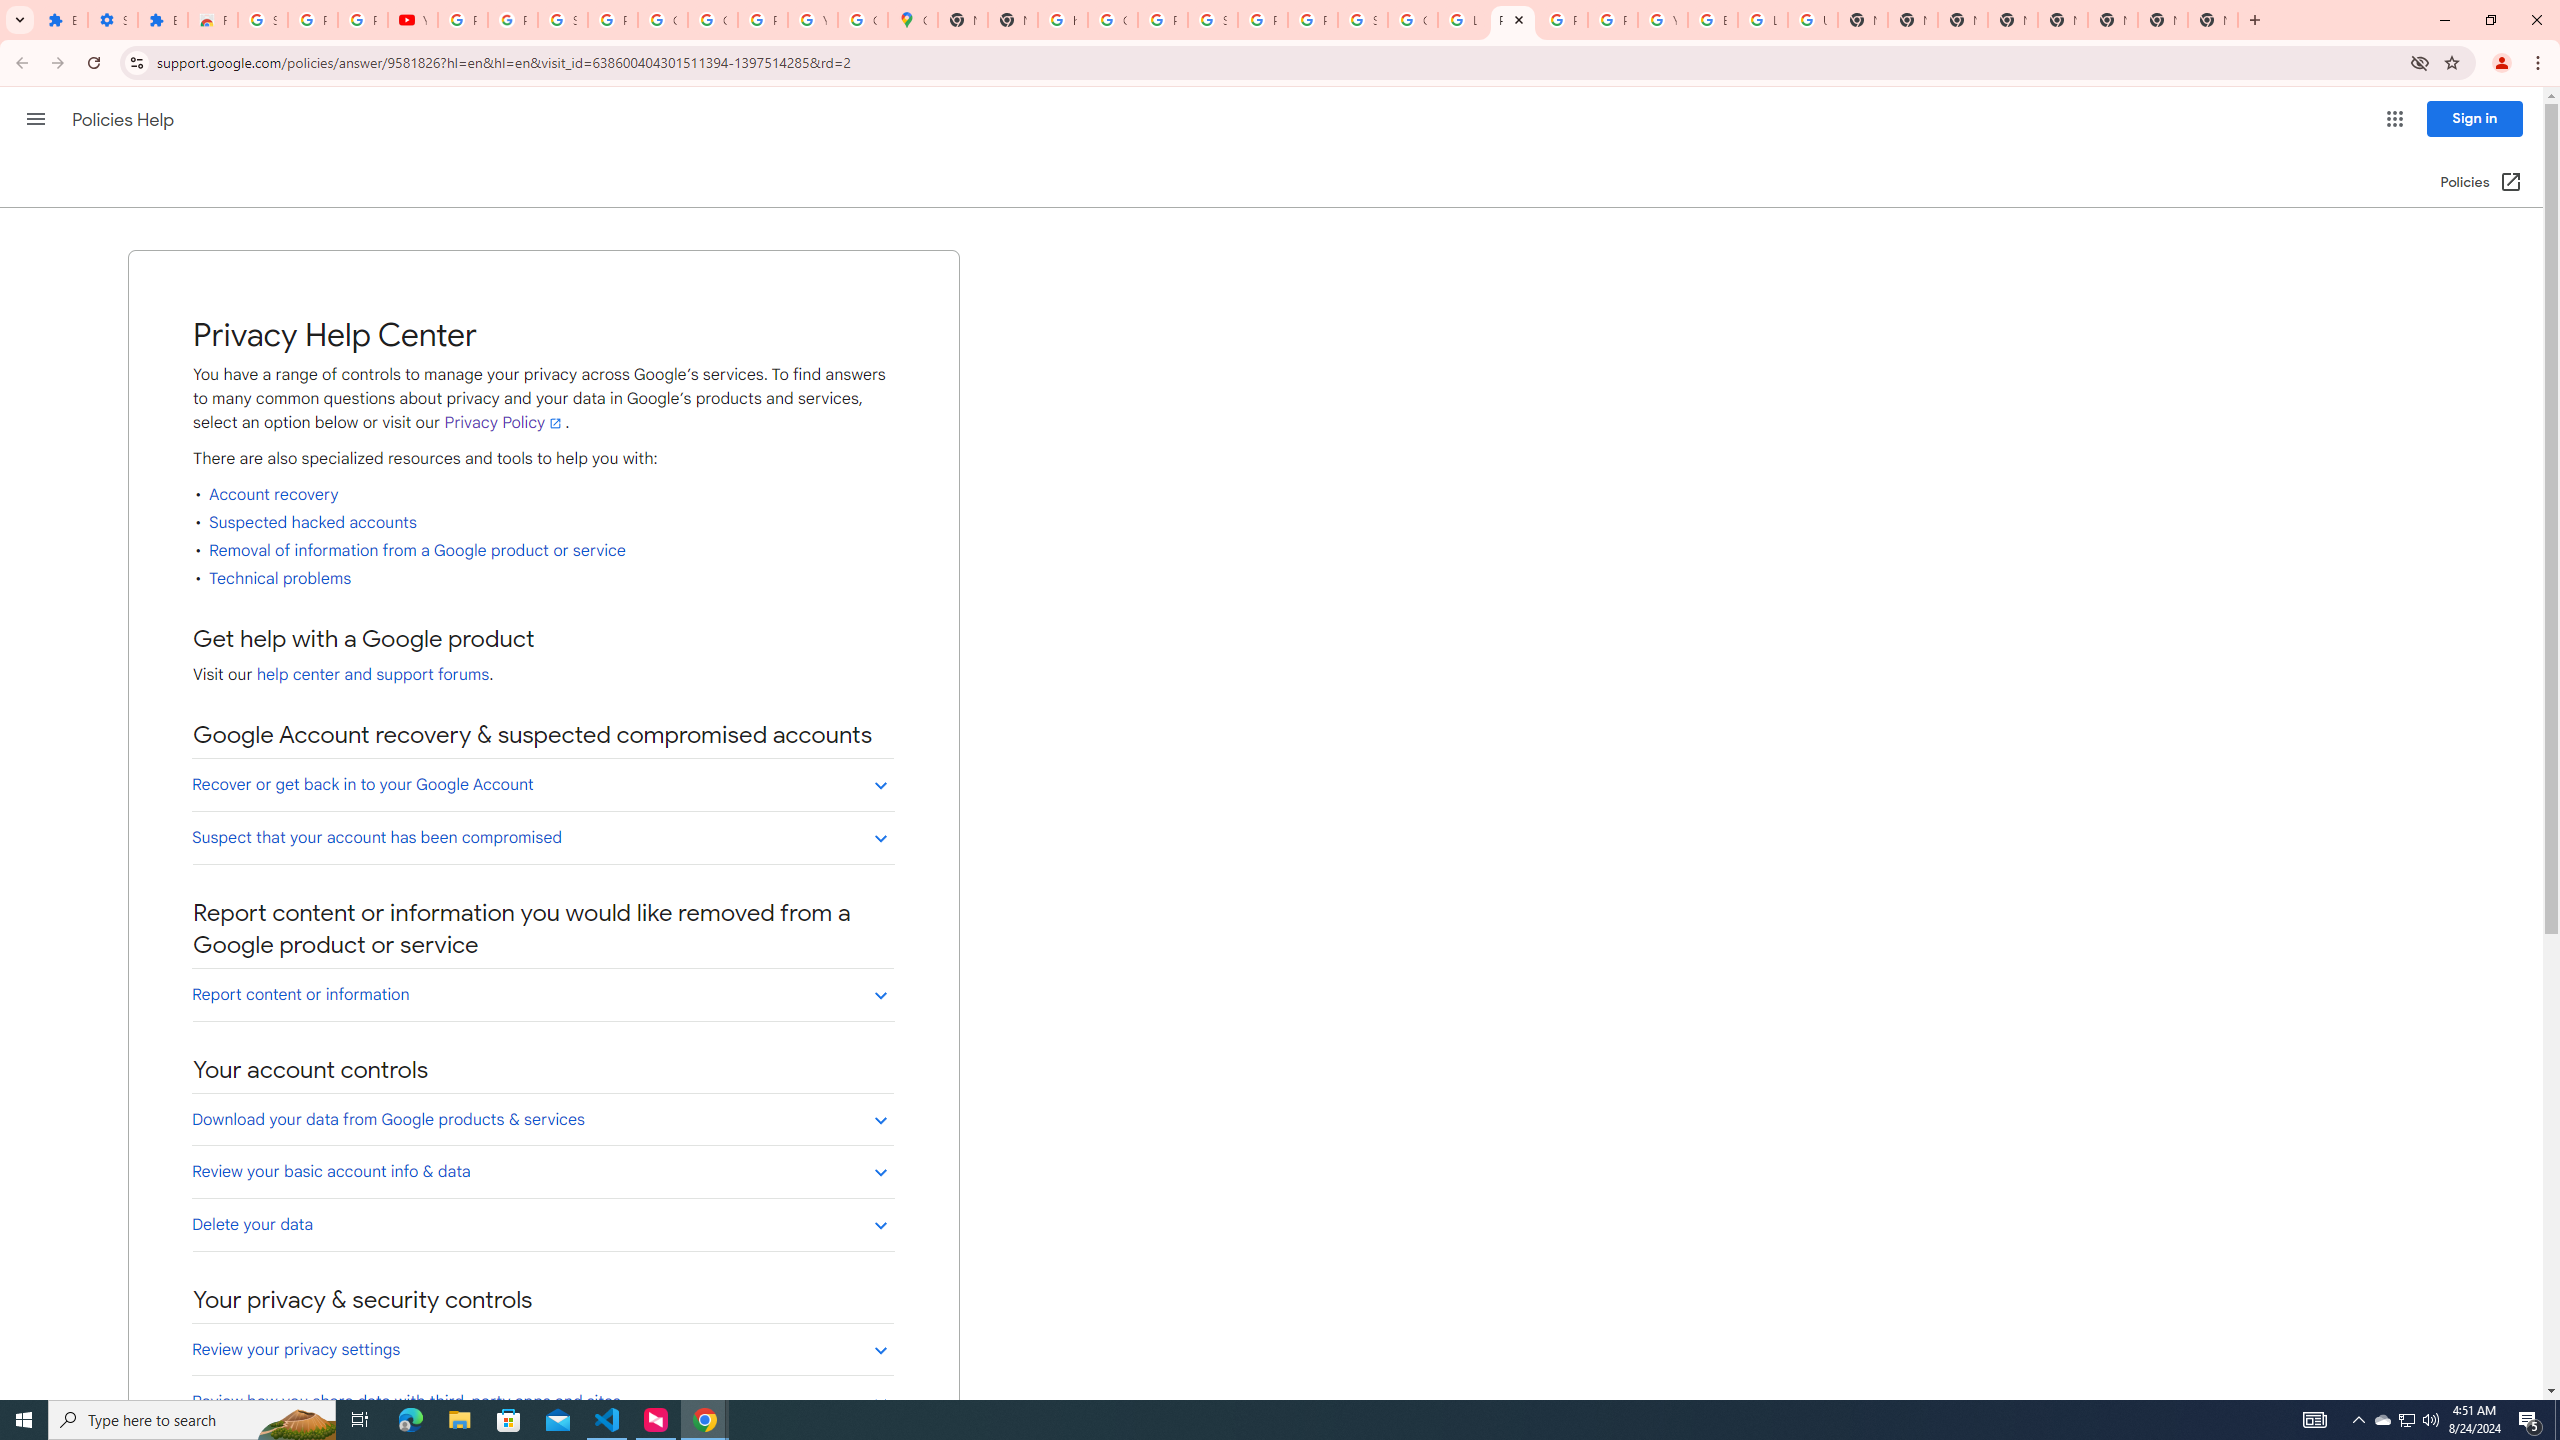  I want to click on New Tab, so click(1963, 20).